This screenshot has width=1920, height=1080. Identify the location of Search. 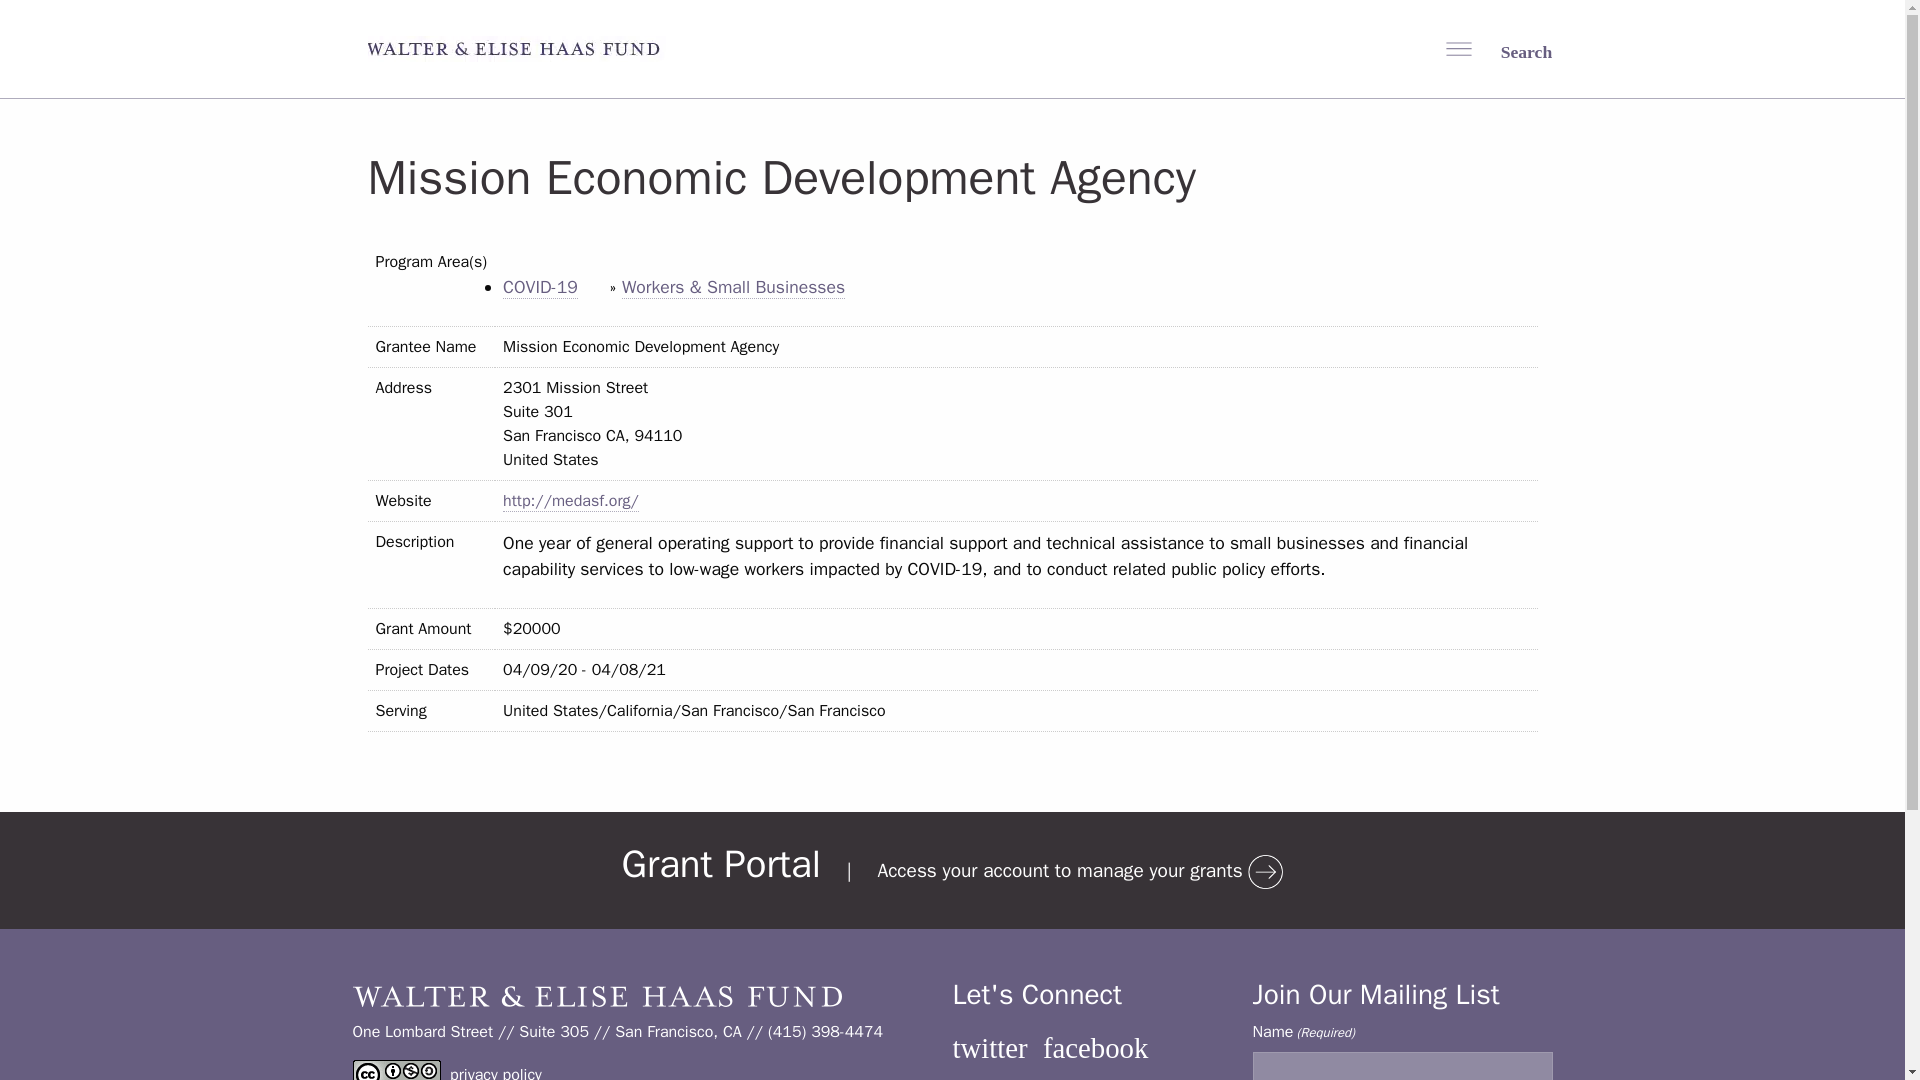
(1512, 50).